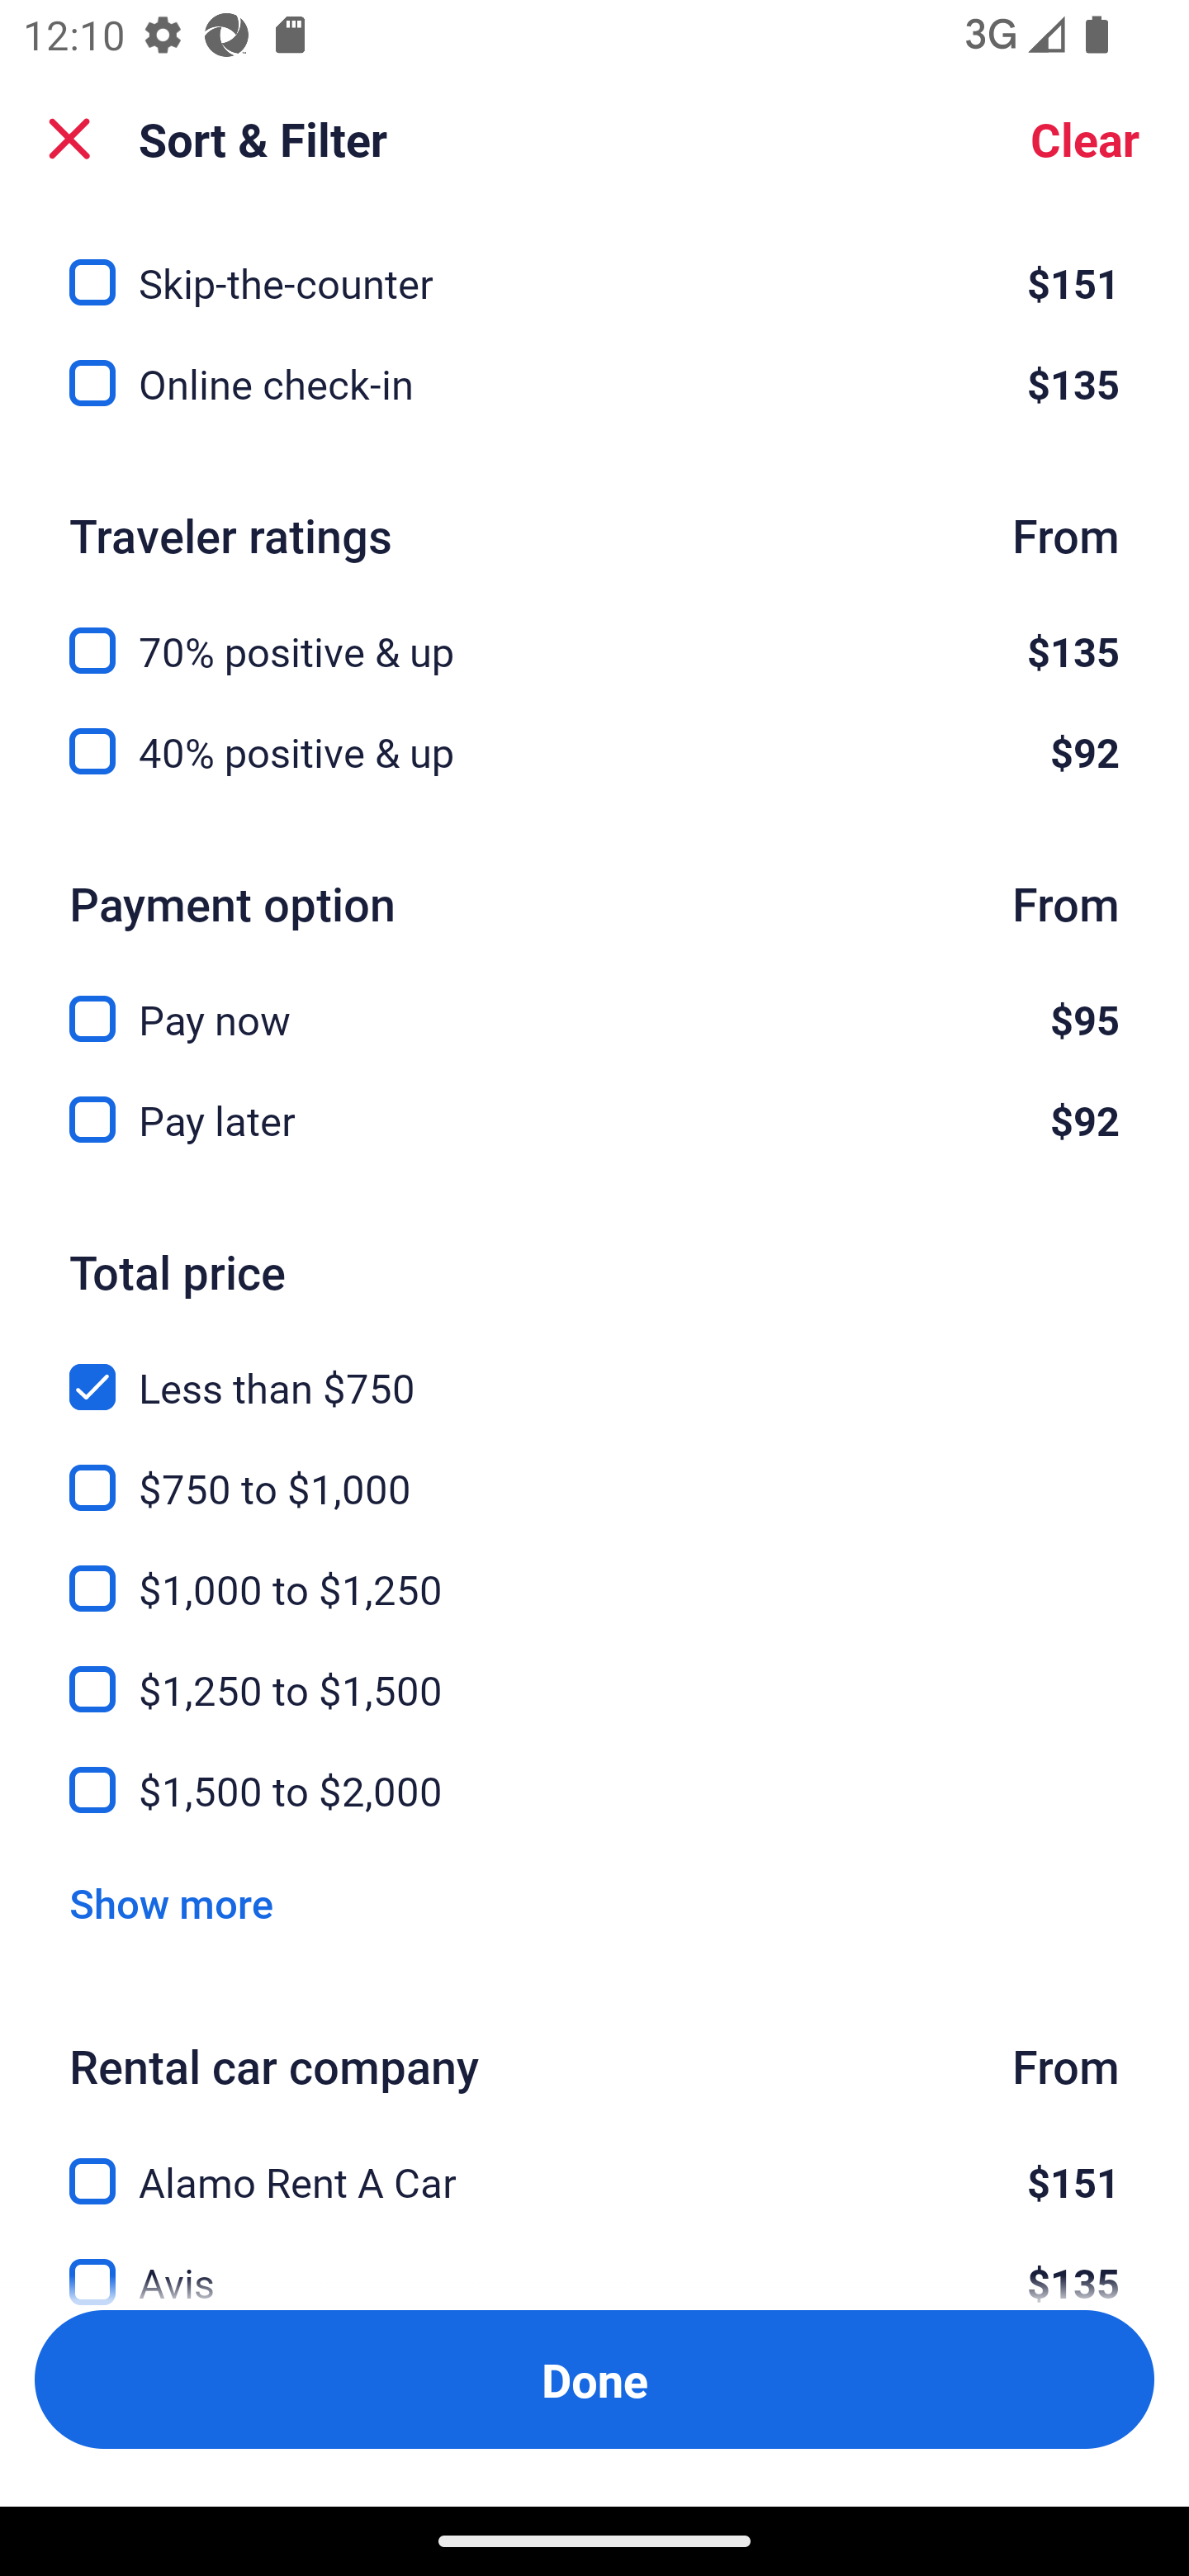 The width and height of the screenshot is (1189, 2576). What do you see at coordinates (594, 263) in the screenshot?
I see `Skip-the-counter, $151 Skip-the-counter $151` at bounding box center [594, 263].